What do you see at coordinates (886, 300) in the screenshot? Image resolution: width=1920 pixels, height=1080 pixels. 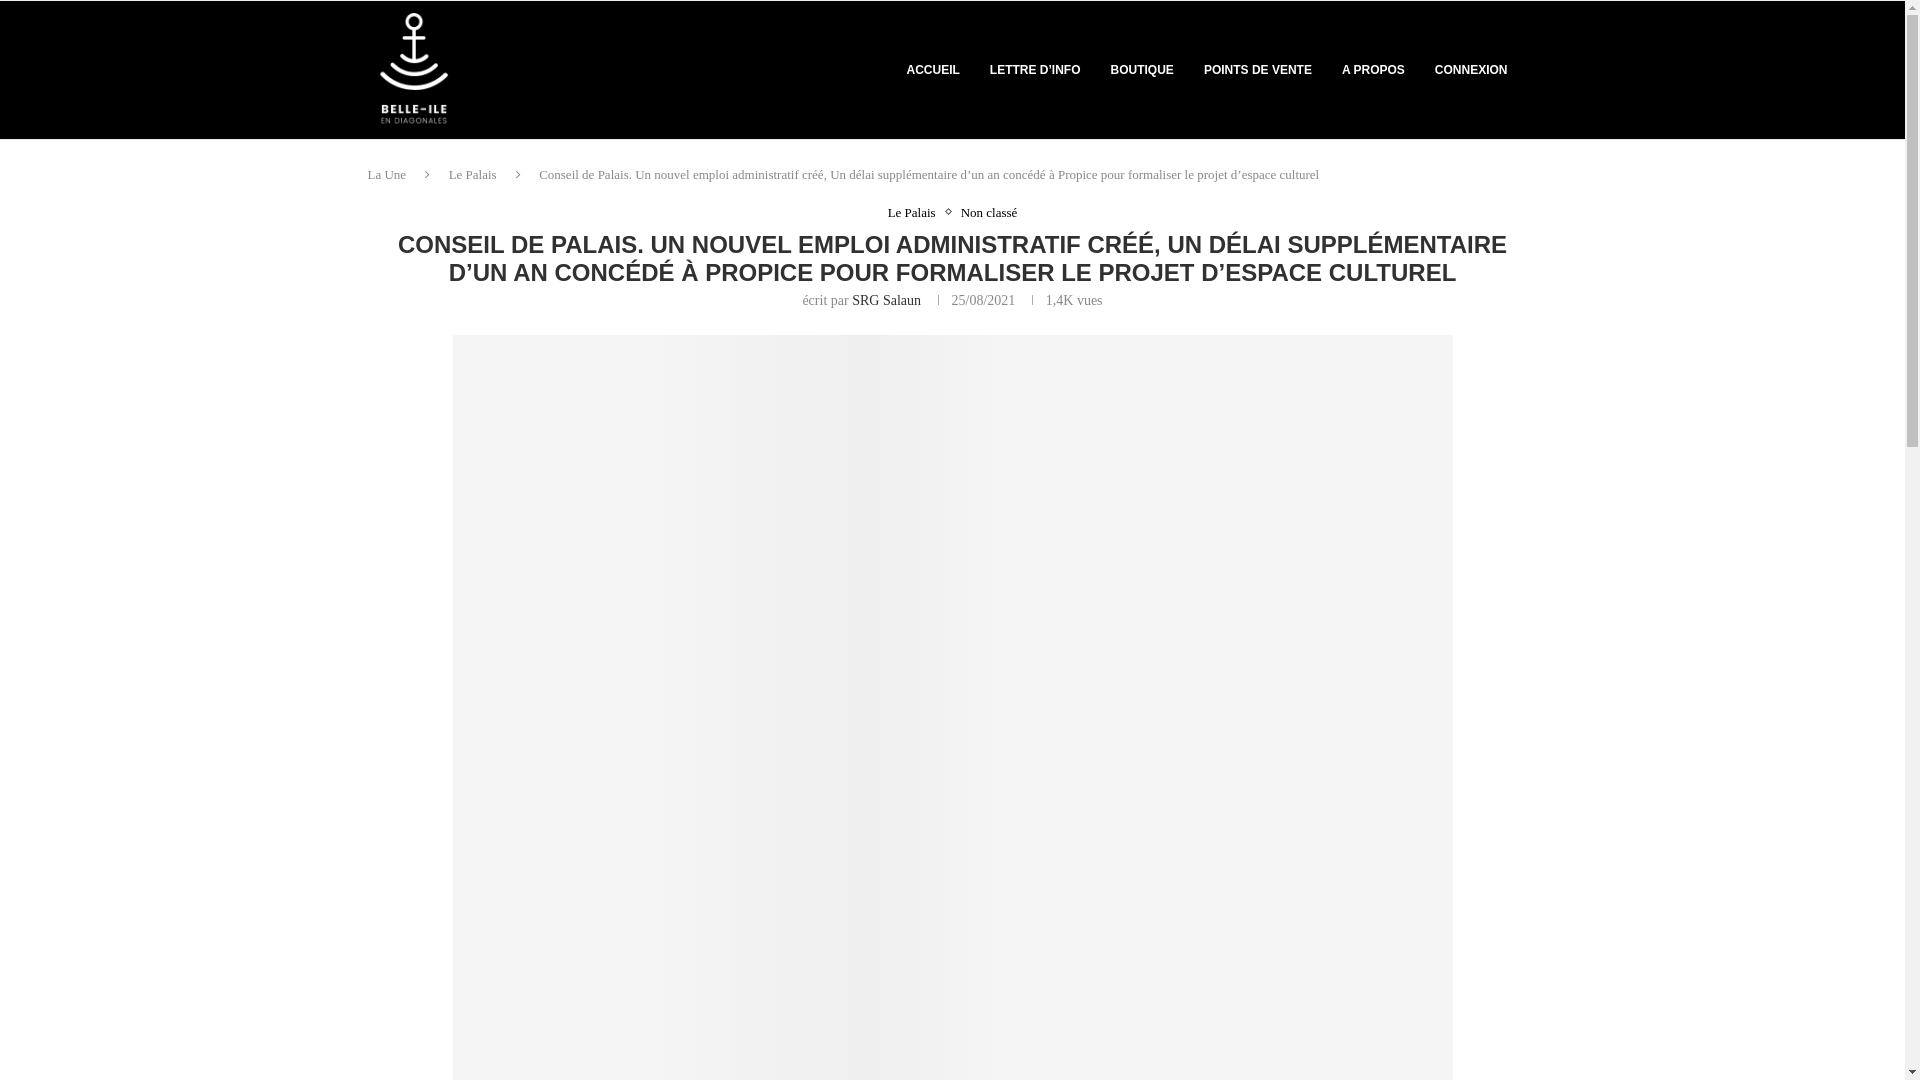 I see `SRG Salaun` at bounding box center [886, 300].